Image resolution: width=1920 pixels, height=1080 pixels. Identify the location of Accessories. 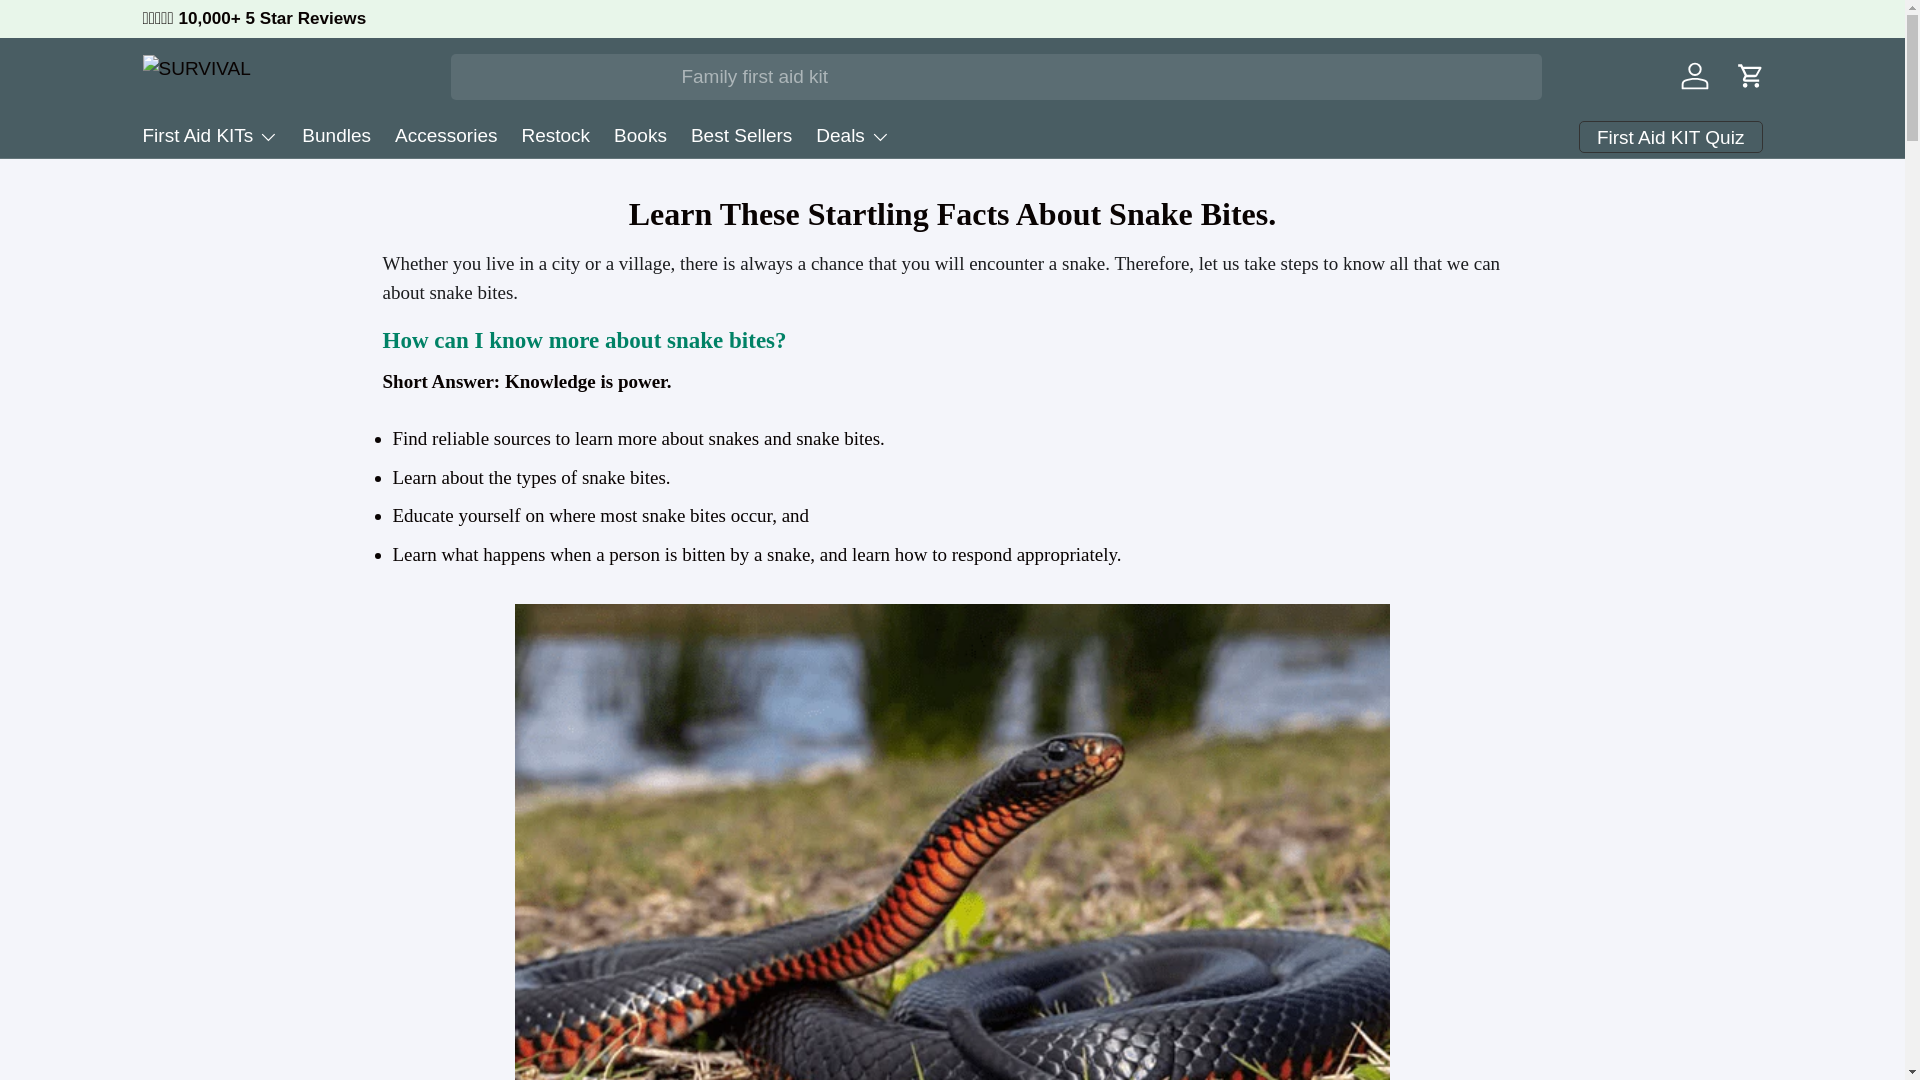
(446, 136).